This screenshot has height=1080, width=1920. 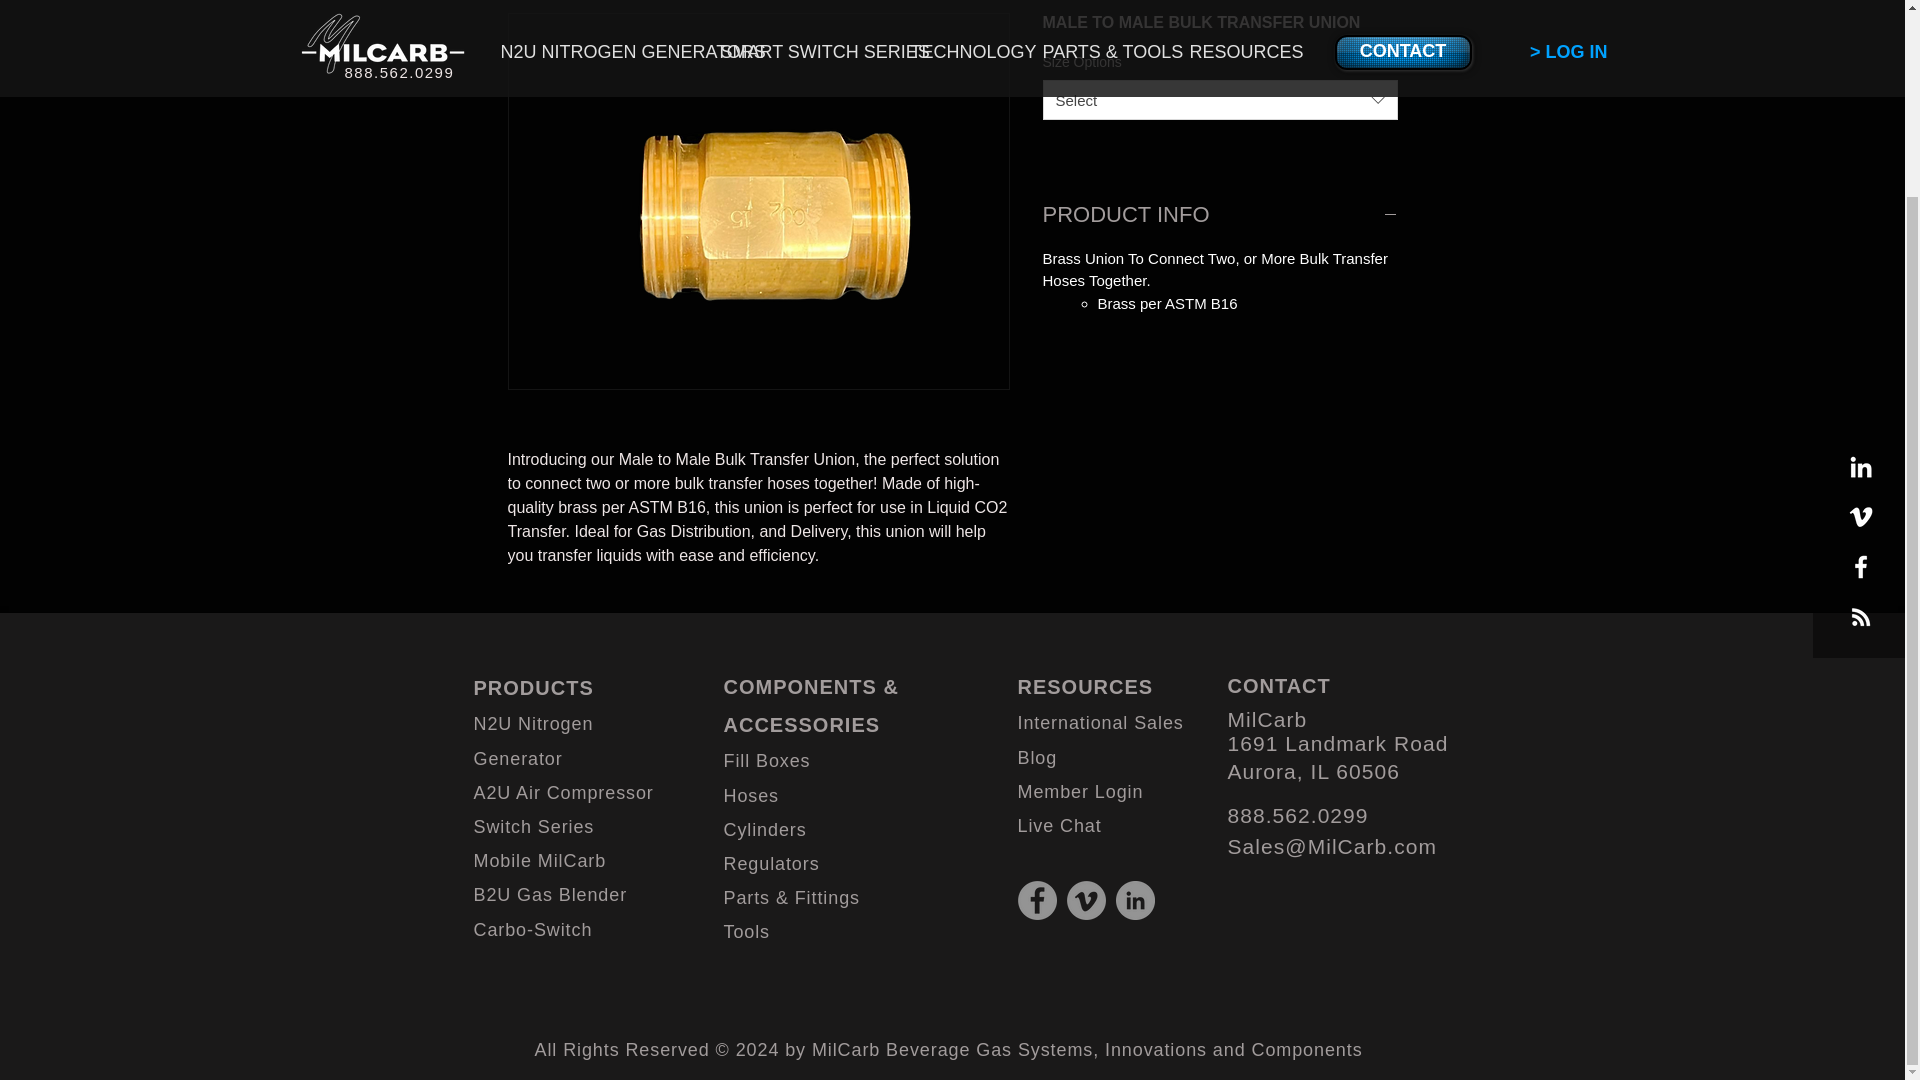 What do you see at coordinates (1037, 758) in the screenshot?
I see `Blog` at bounding box center [1037, 758].